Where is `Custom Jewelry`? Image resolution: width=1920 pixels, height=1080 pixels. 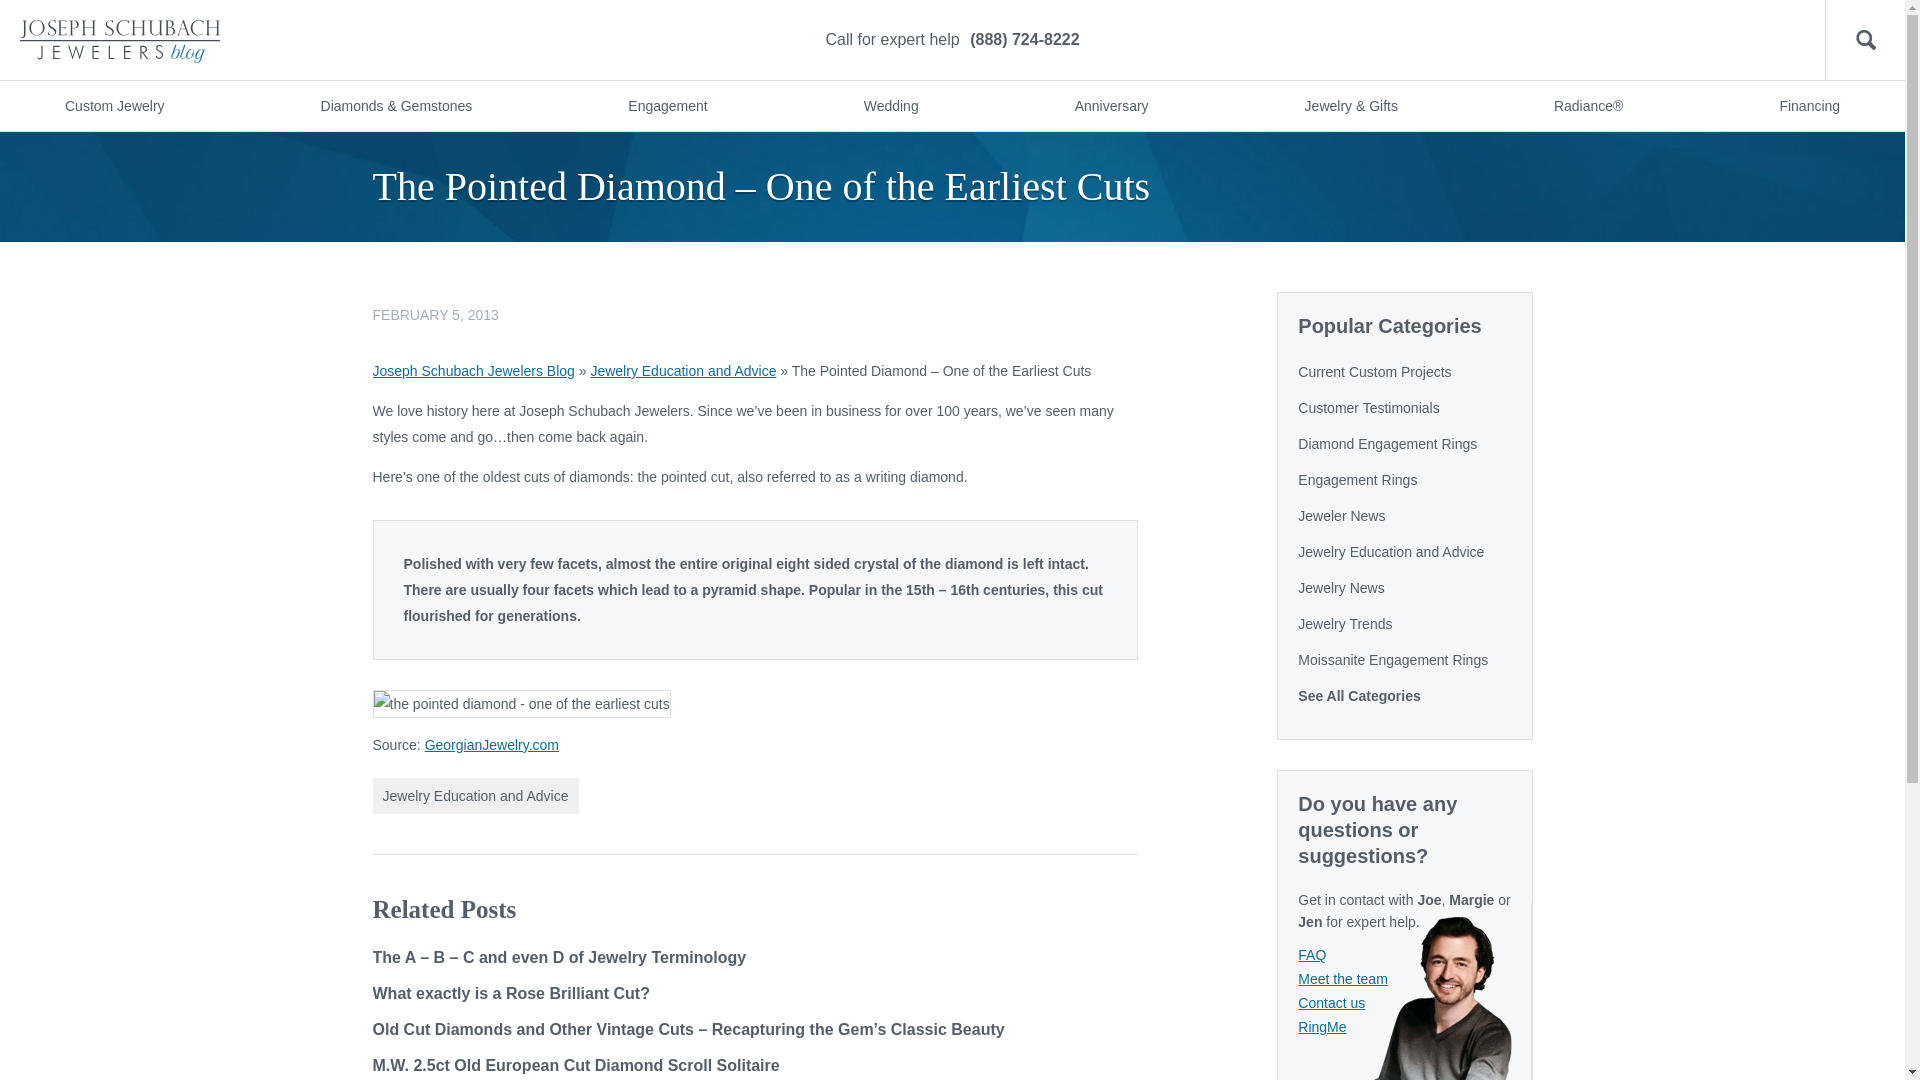
Custom Jewelry is located at coordinates (114, 106).